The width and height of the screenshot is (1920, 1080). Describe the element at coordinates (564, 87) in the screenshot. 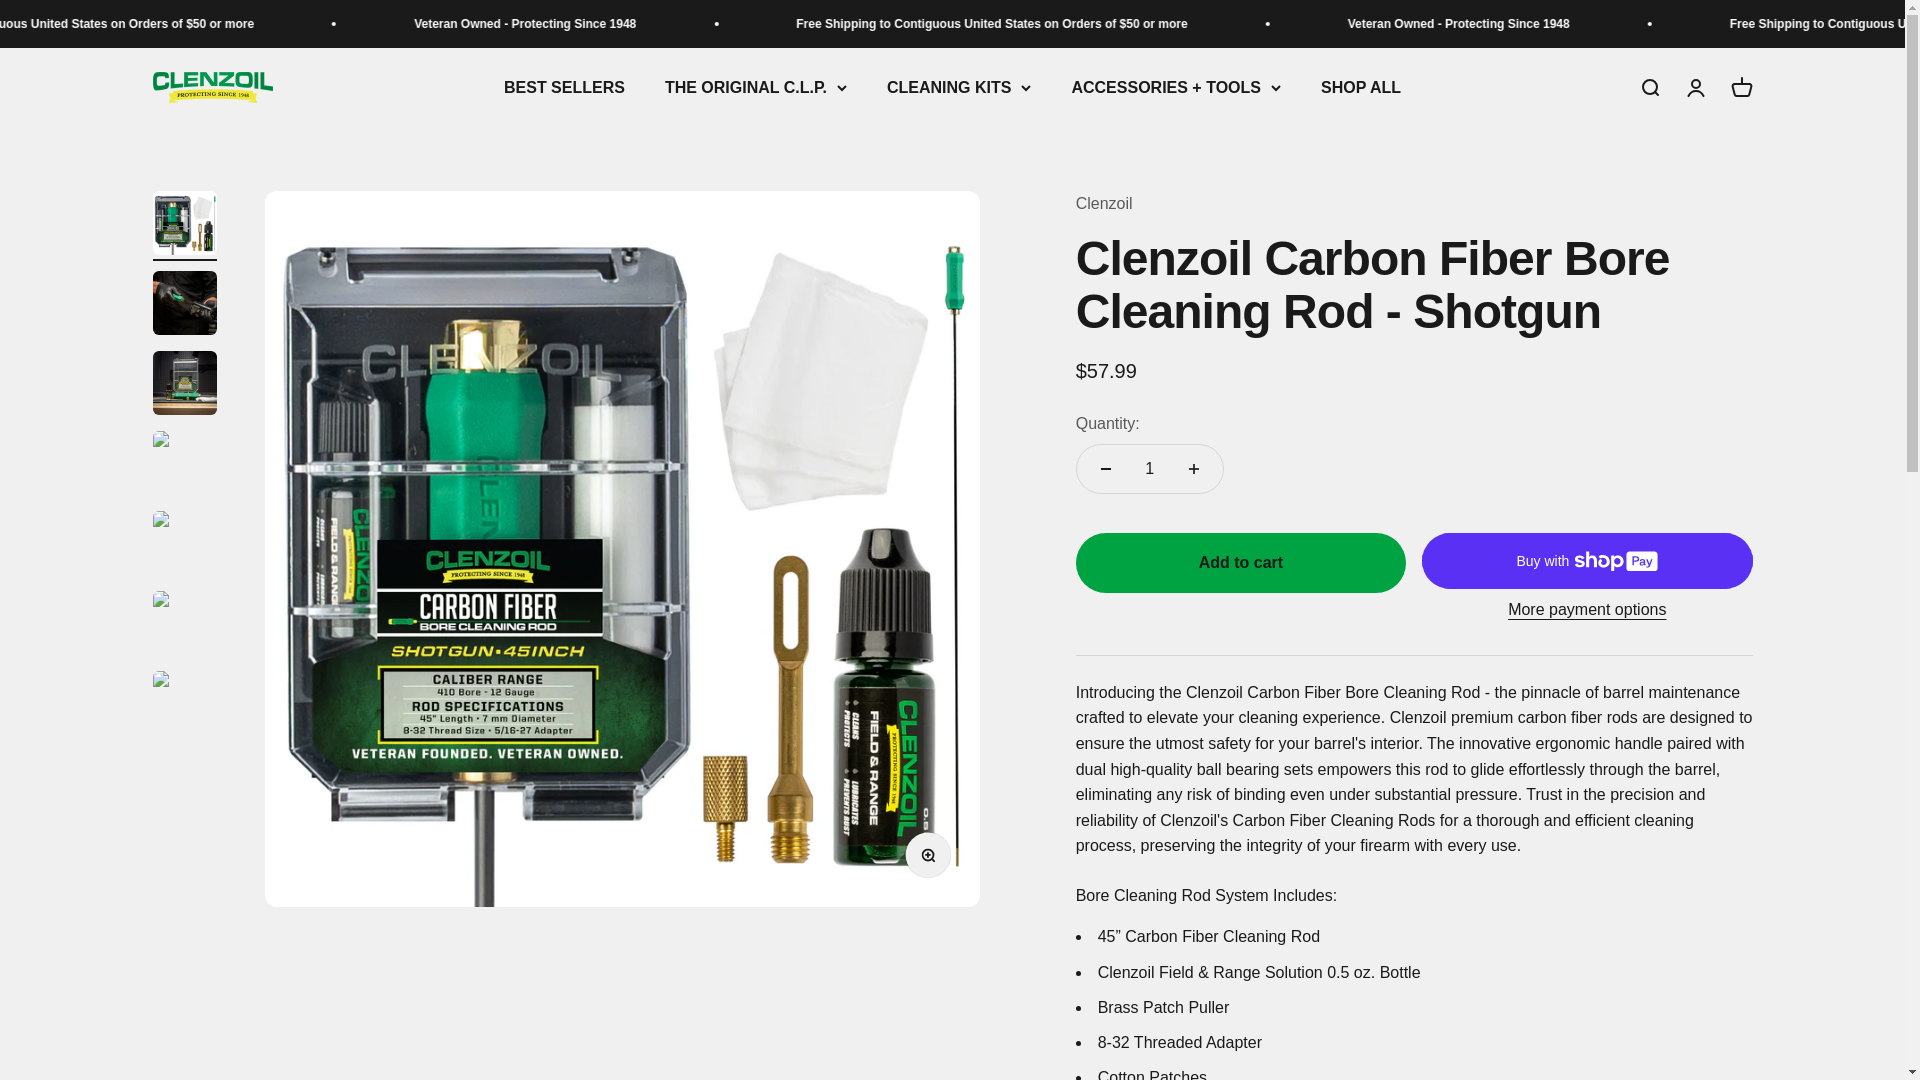

I see `Open account page` at that location.